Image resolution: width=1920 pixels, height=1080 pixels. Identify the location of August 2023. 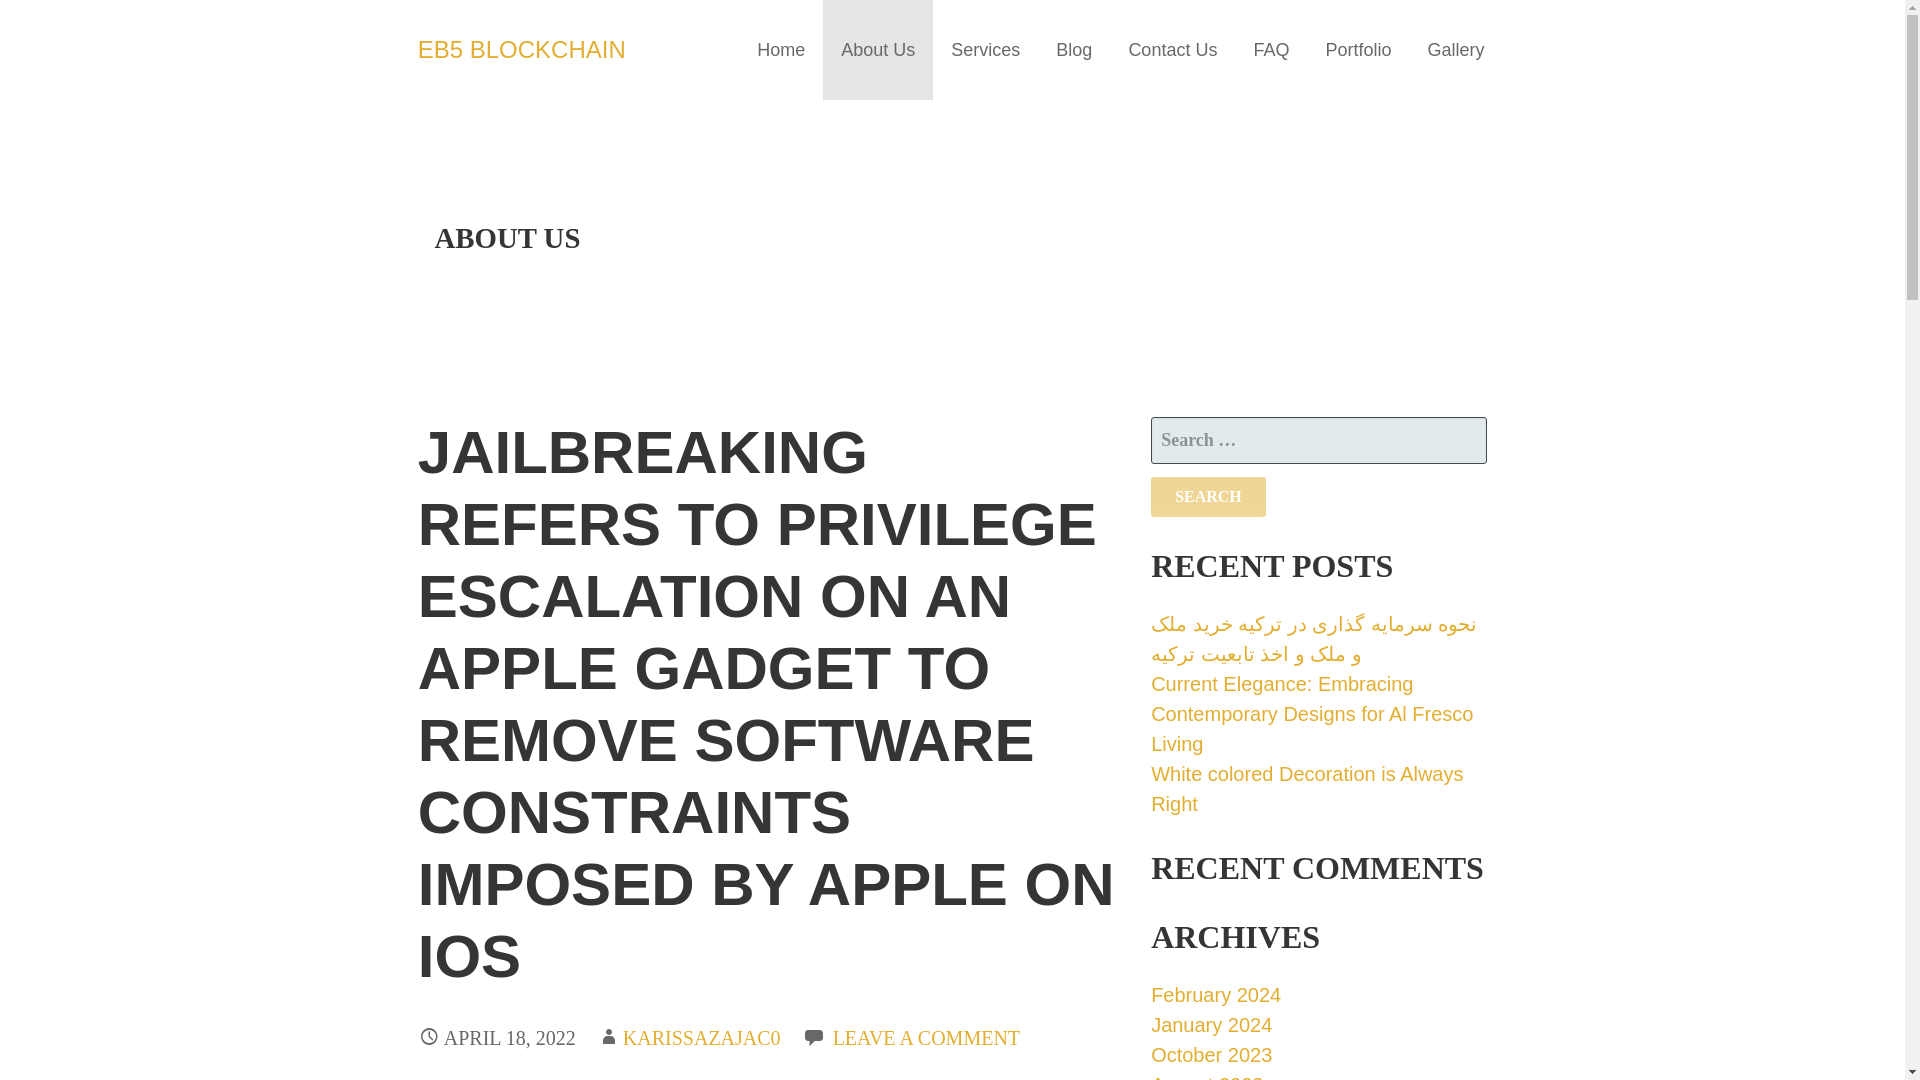
(1206, 1076).